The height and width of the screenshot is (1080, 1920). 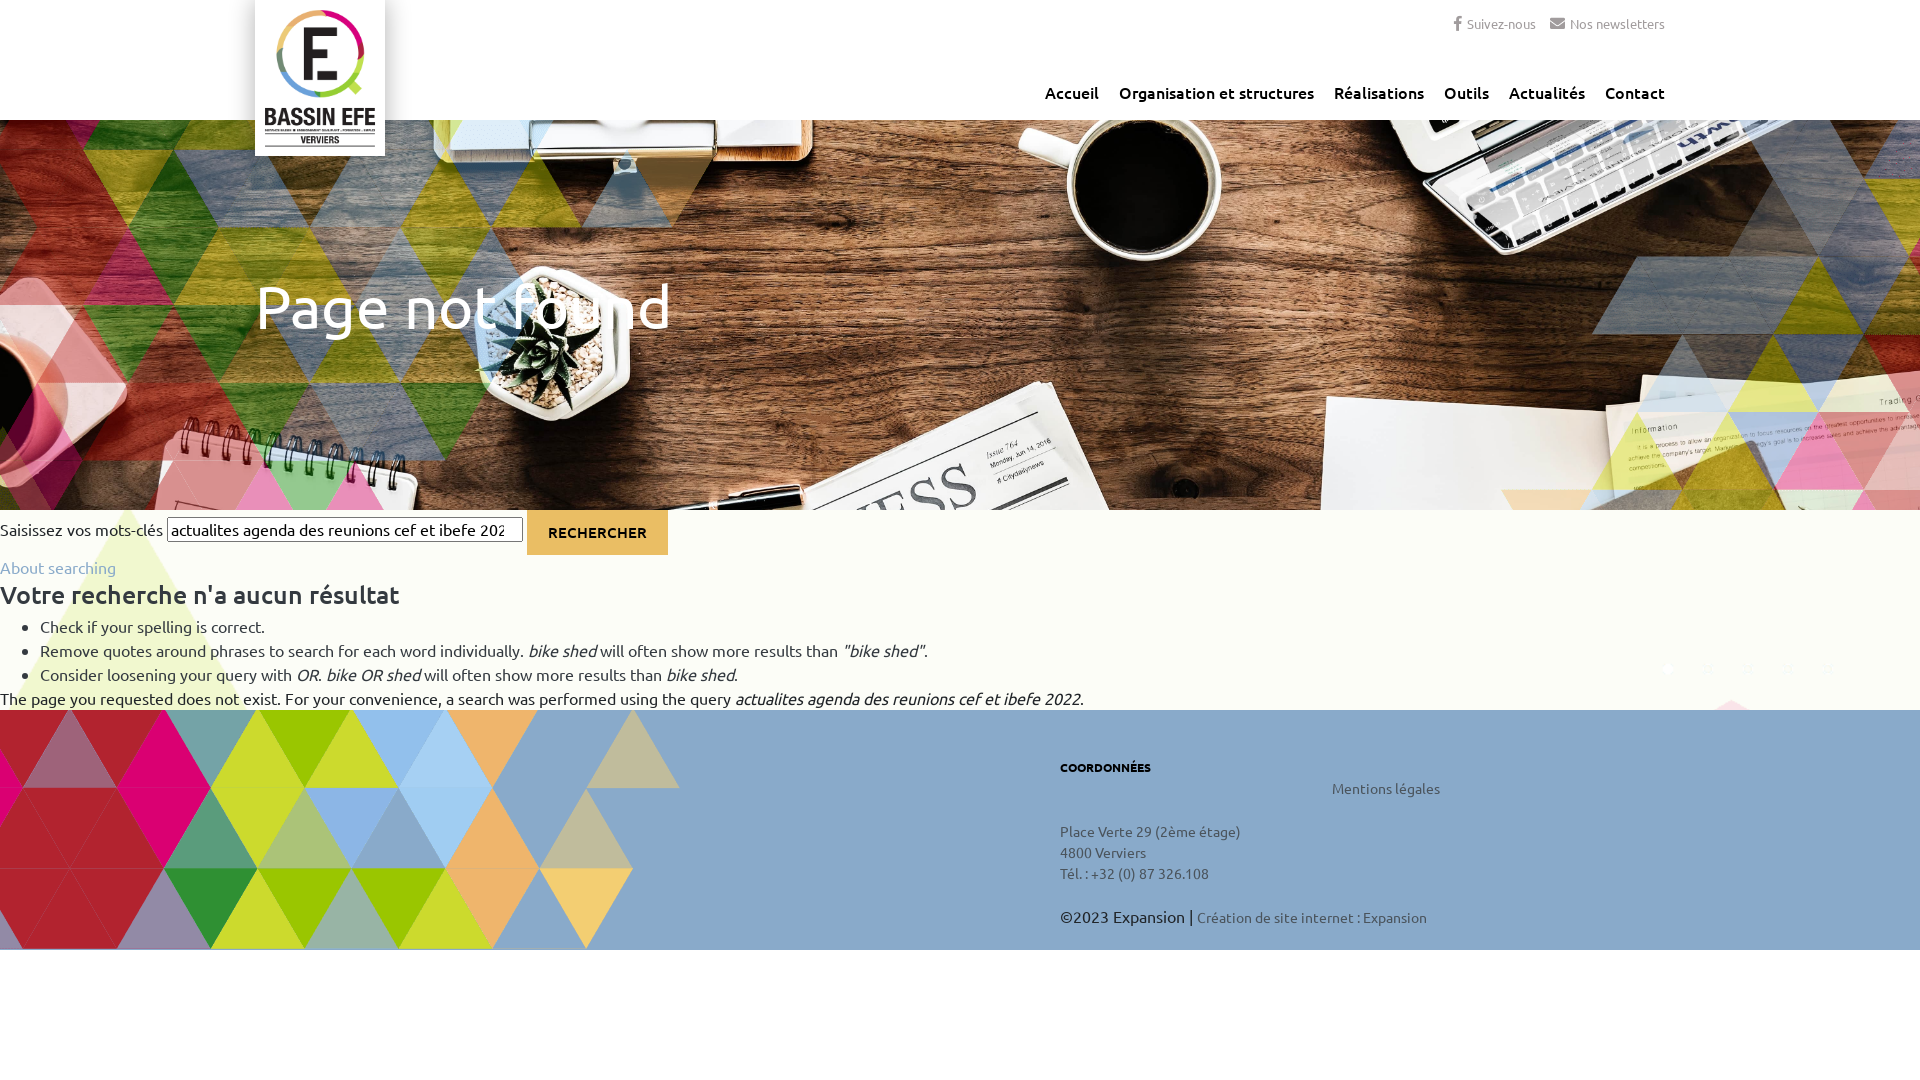 I want to click on Accueil, so click(x=1072, y=97).